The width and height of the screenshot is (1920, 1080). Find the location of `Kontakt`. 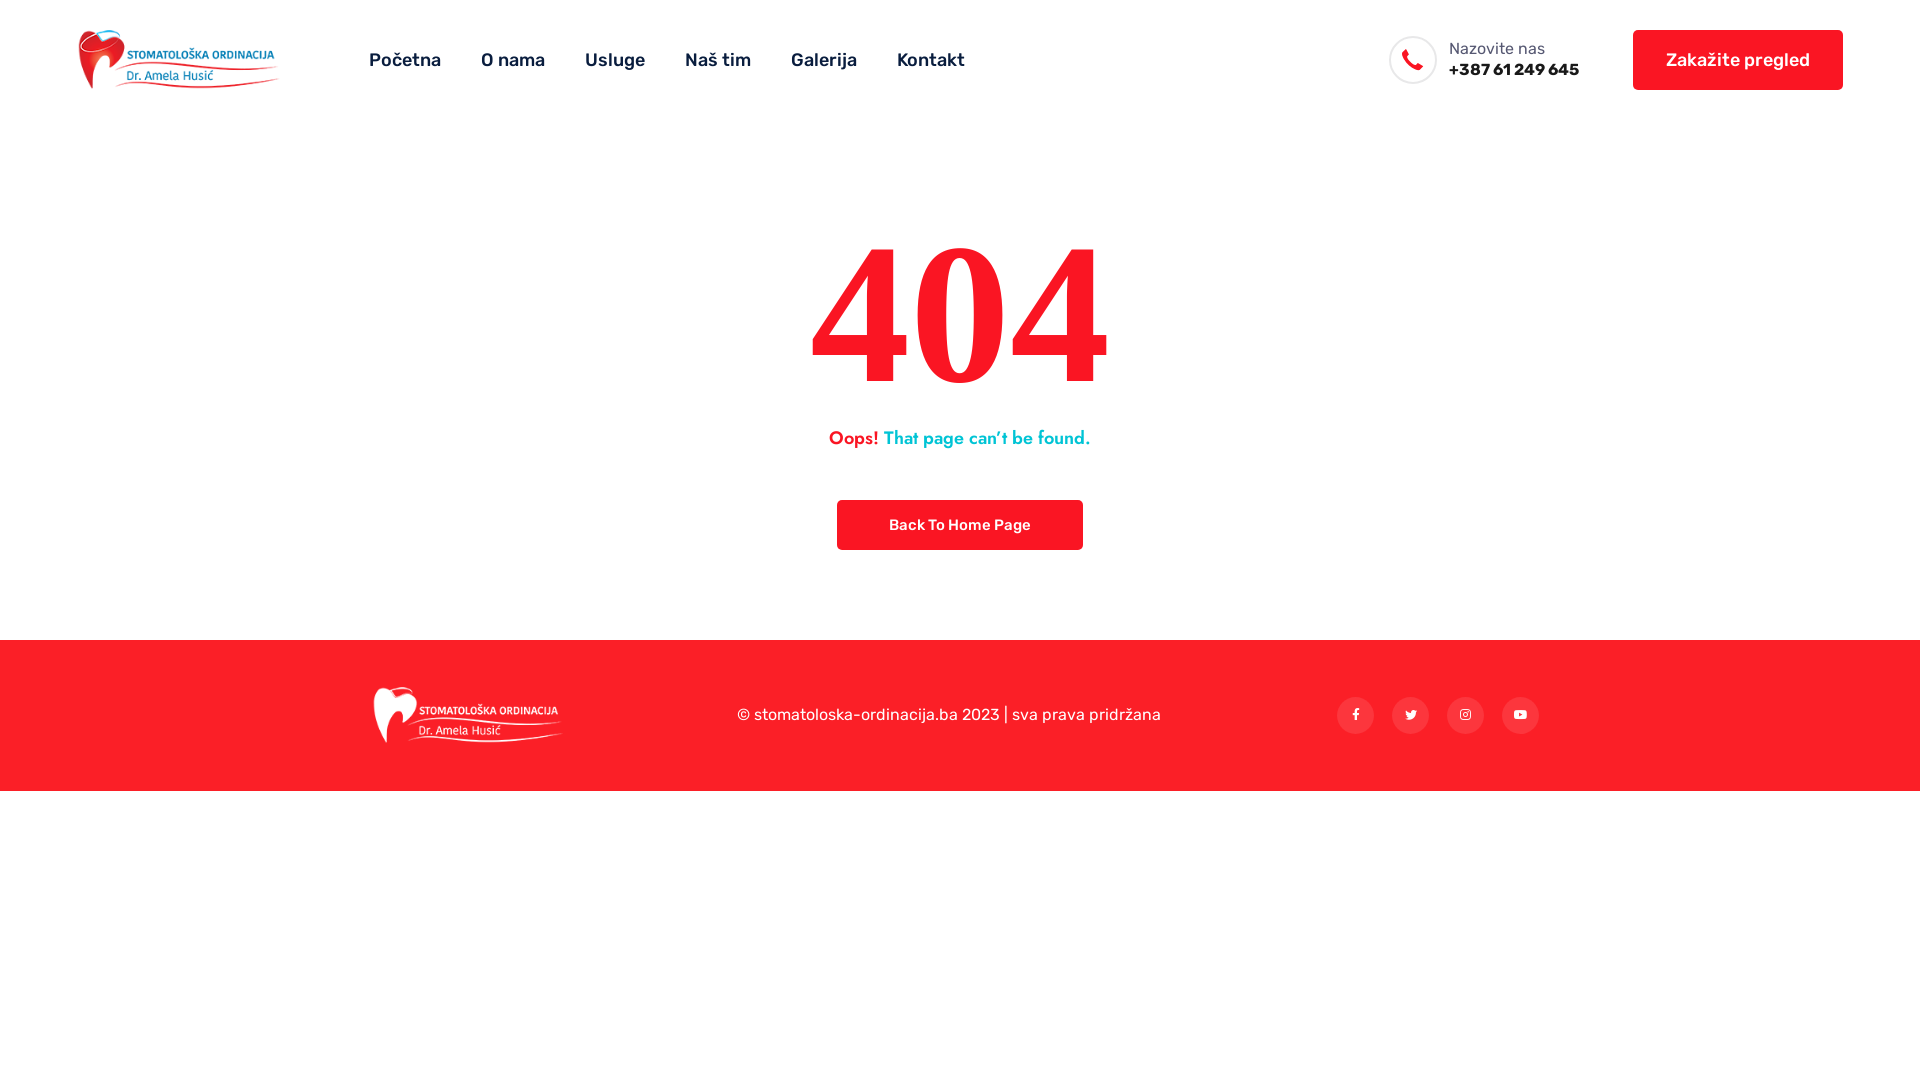

Kontakt is located at coordinates (930, 60).